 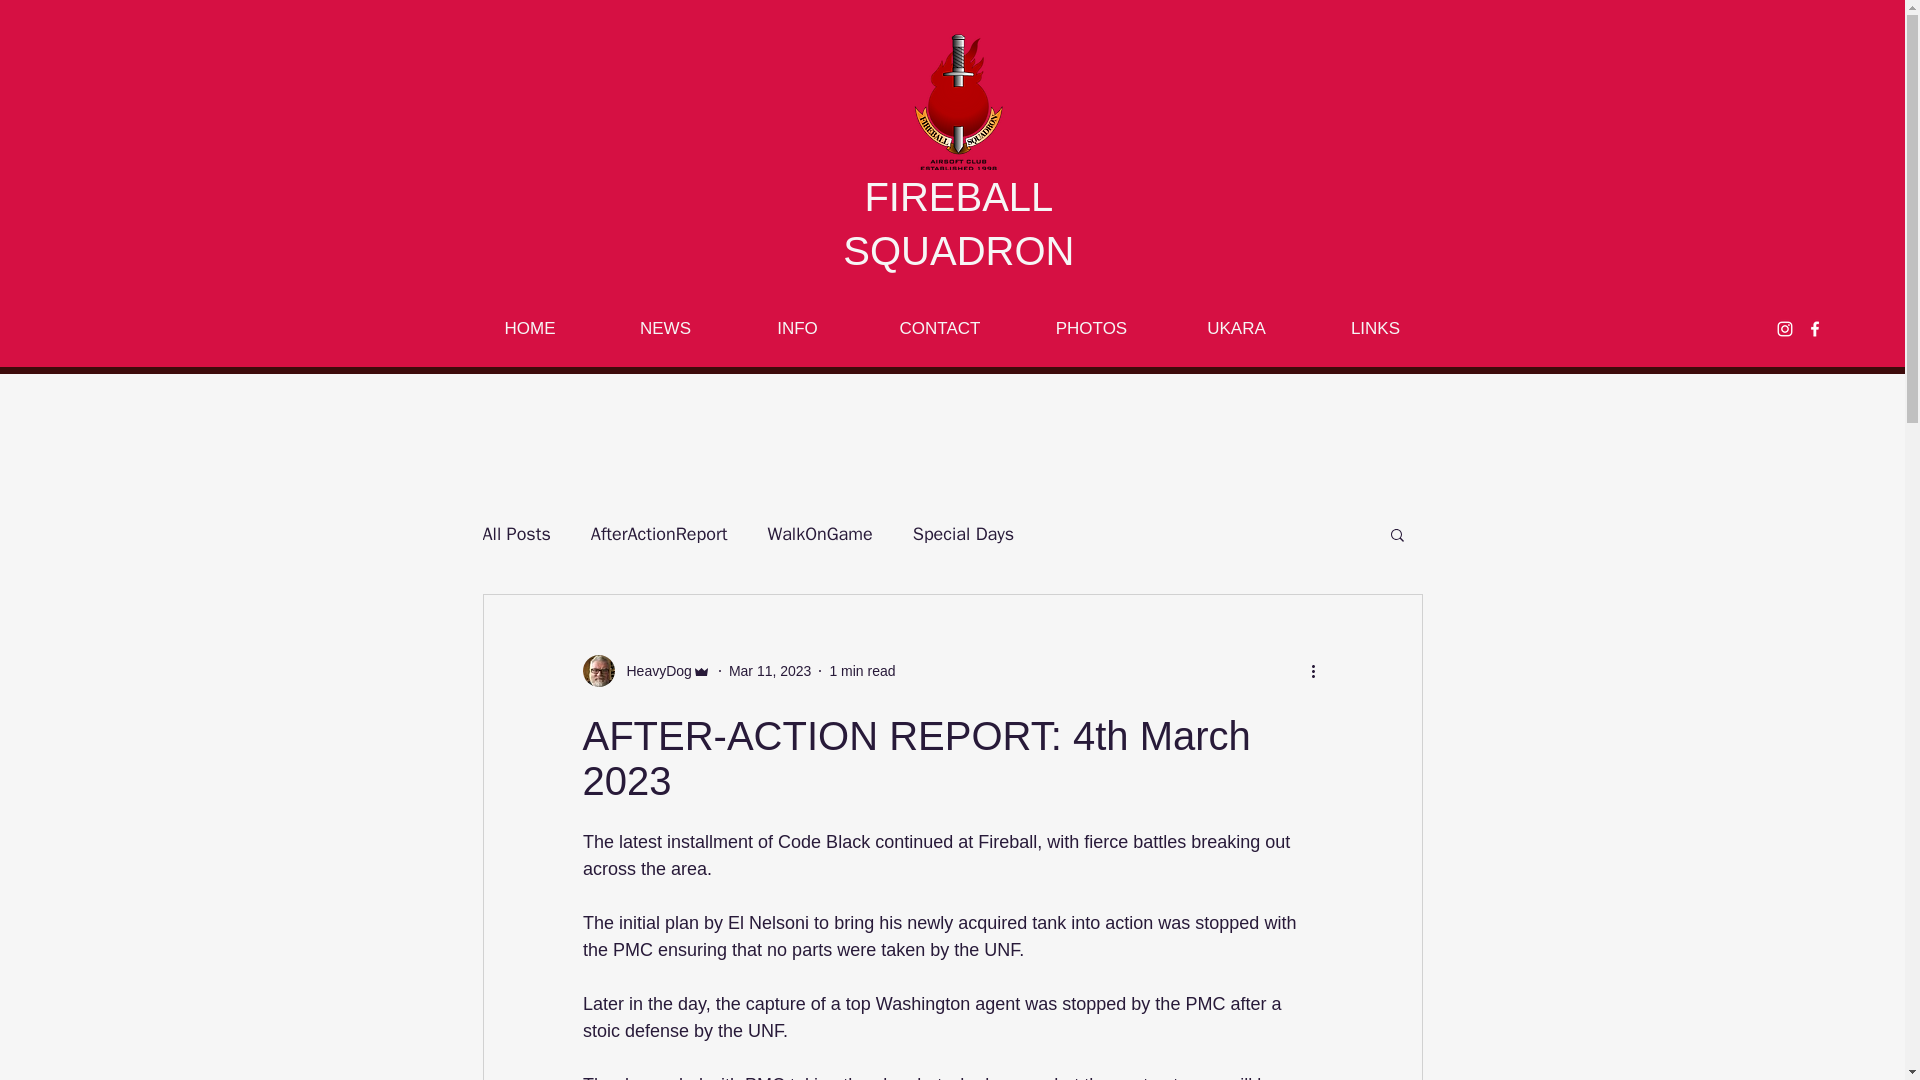 I want to click on Mar 11, 2023, so click(x=770, y=670).